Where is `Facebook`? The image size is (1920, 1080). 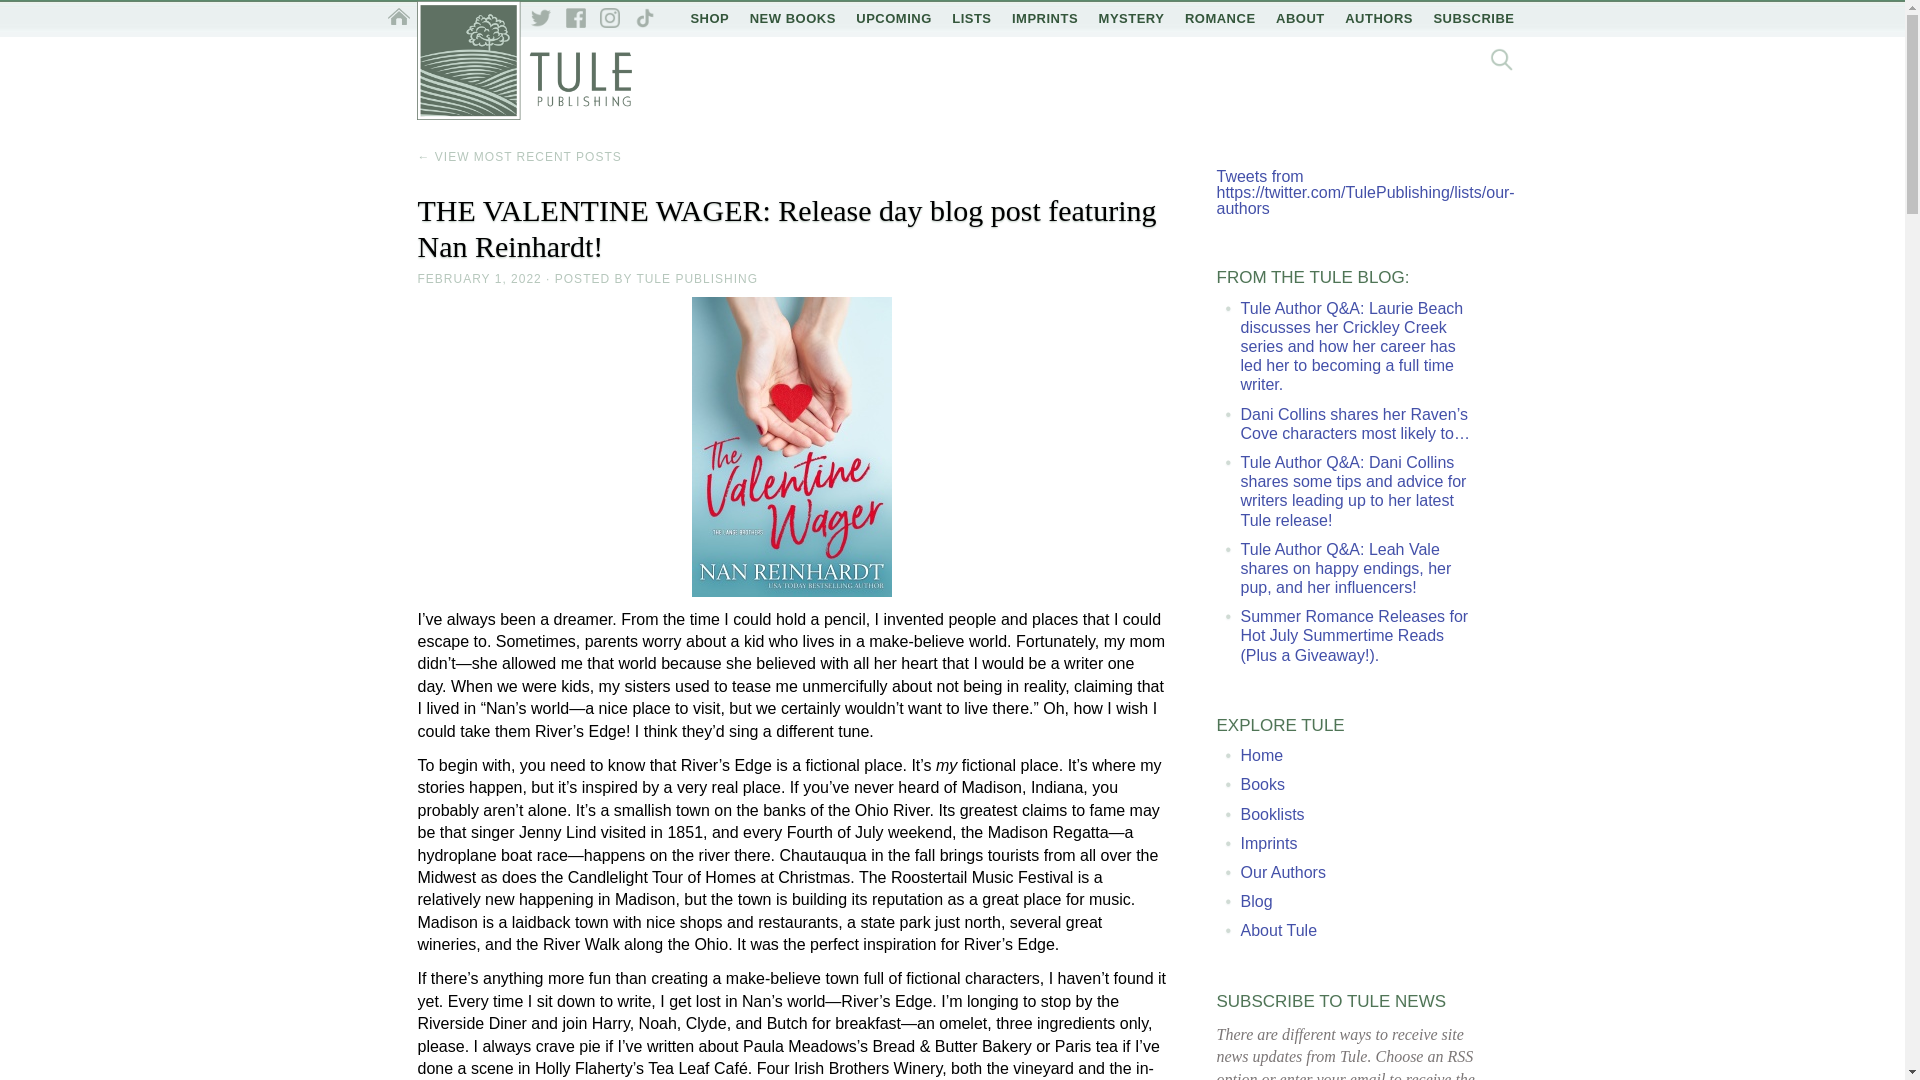 Facebook is located at coordinates (576, 18).